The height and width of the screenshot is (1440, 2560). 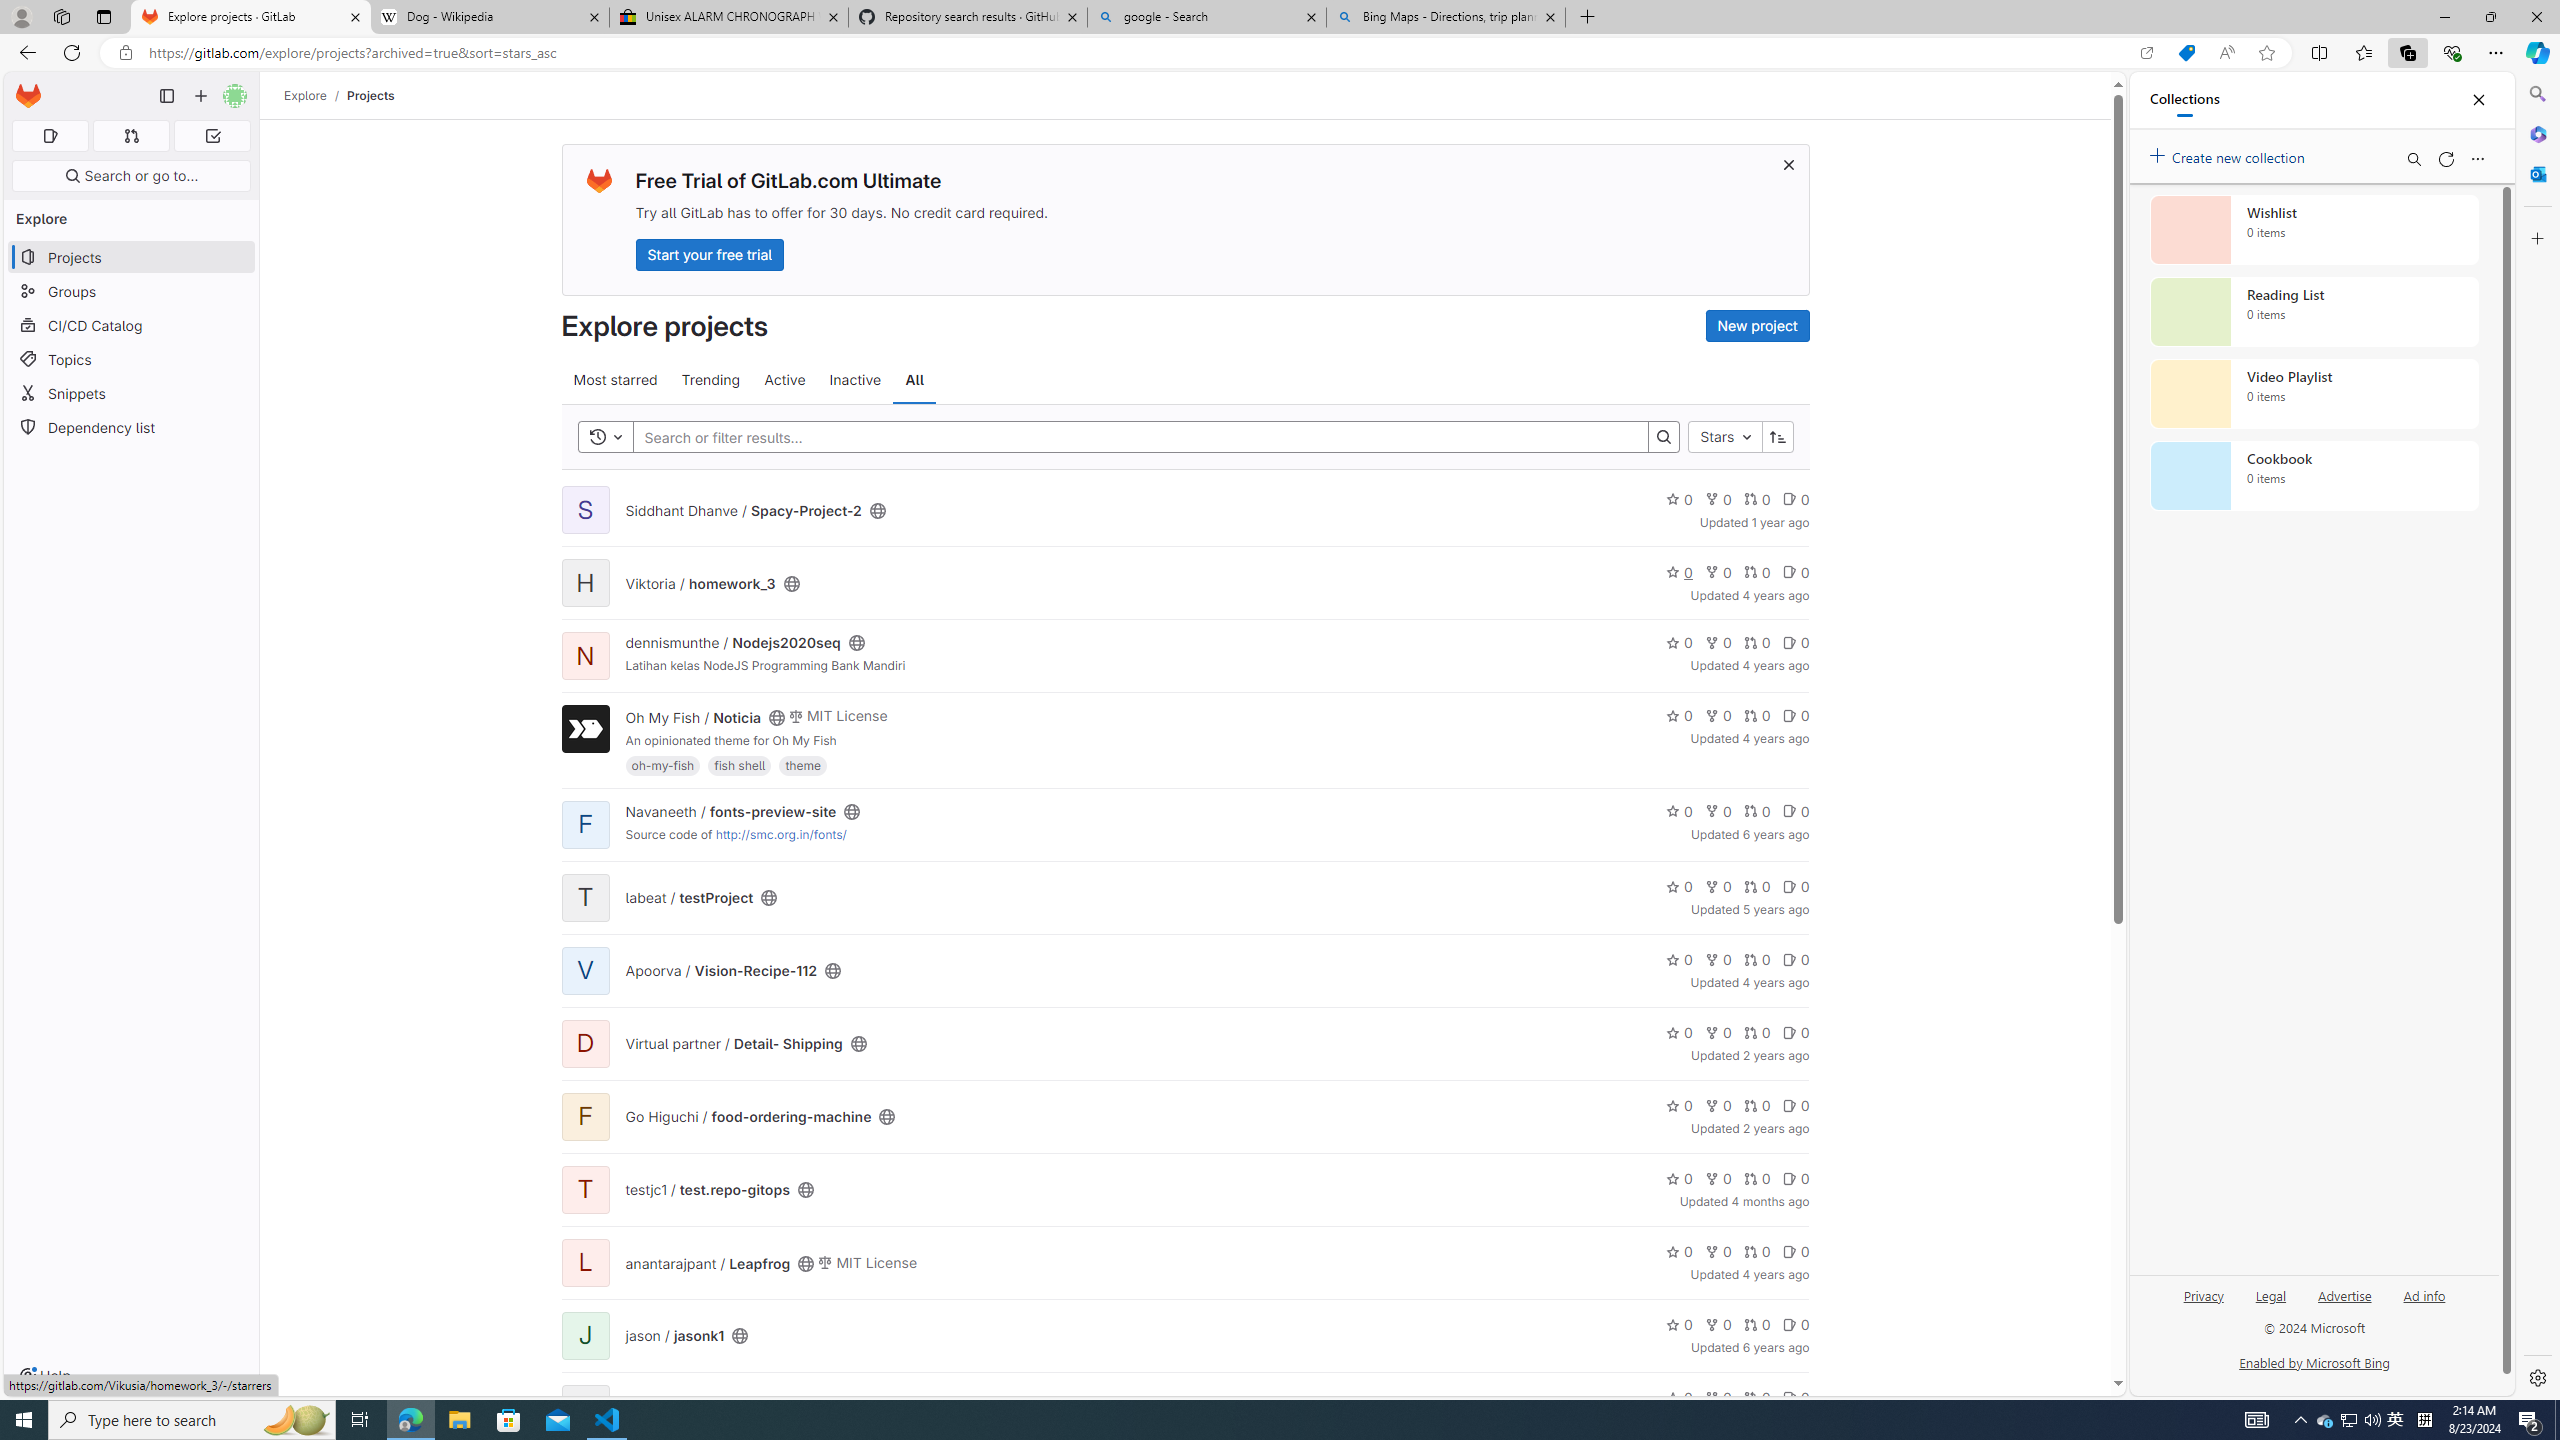 I want to click on Topics, so click(x=132, y=358).